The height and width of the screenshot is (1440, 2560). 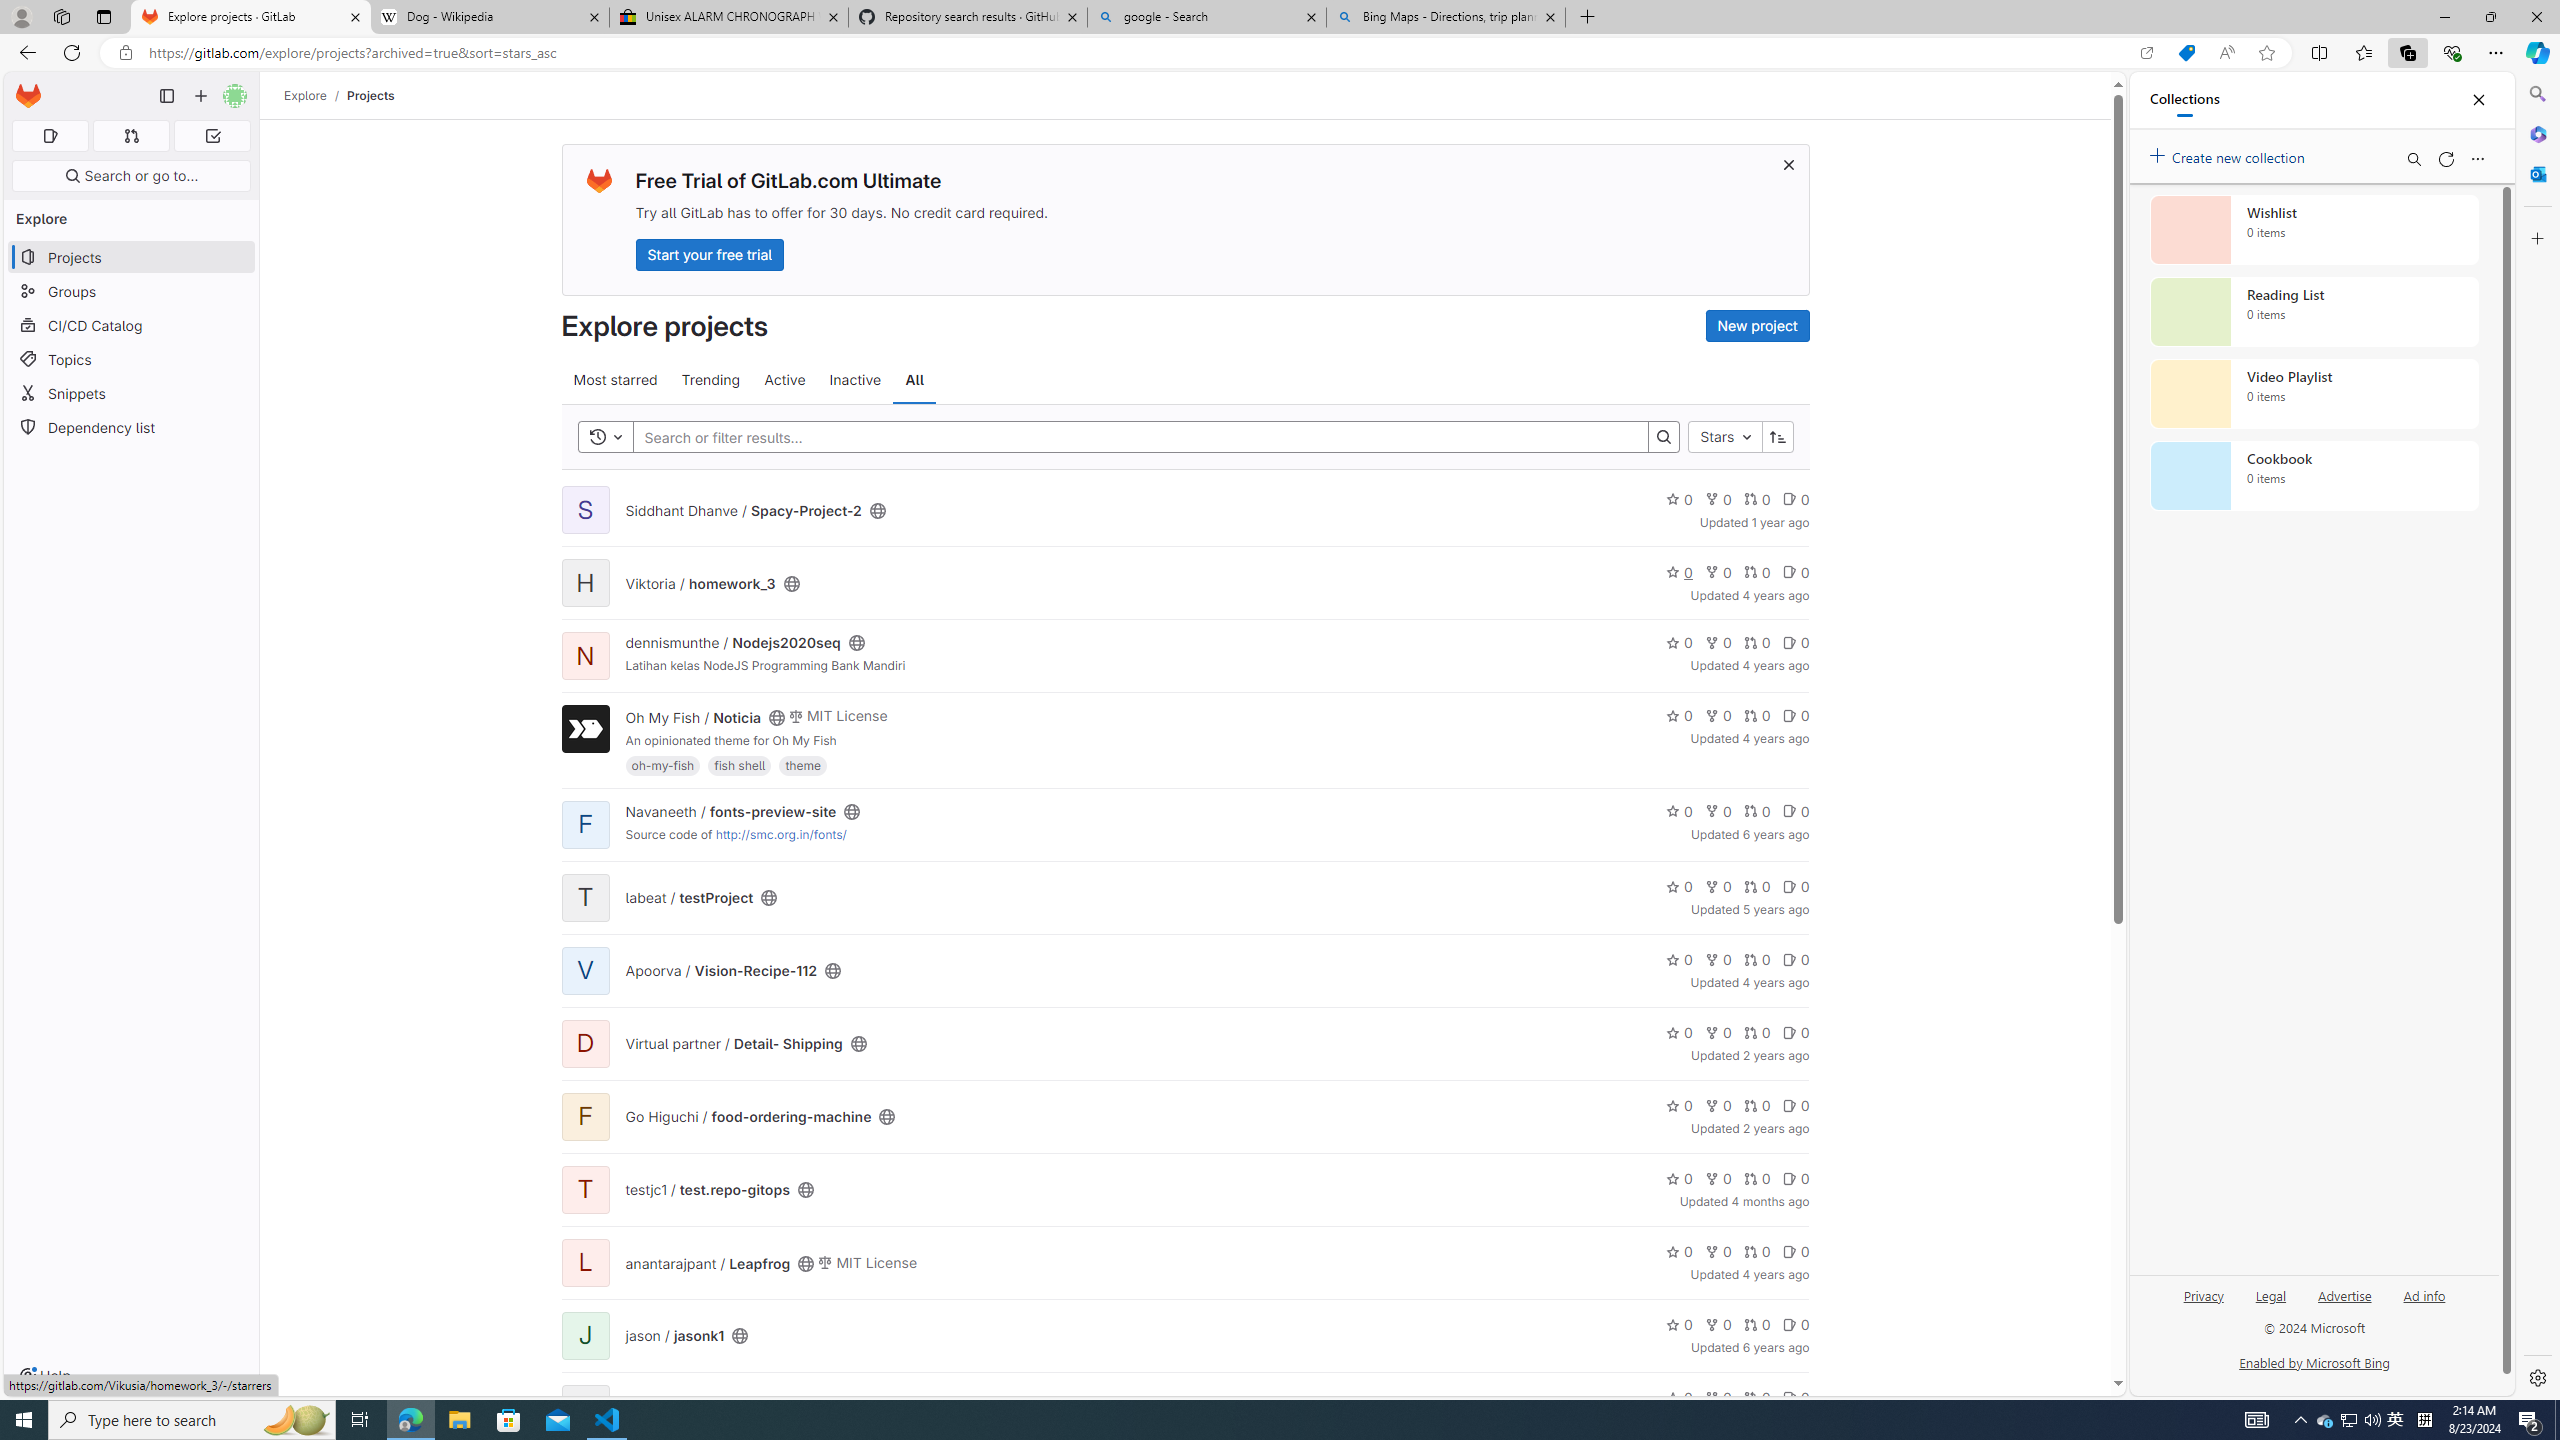 I want to click on Topics, so click(x=132, y=358).